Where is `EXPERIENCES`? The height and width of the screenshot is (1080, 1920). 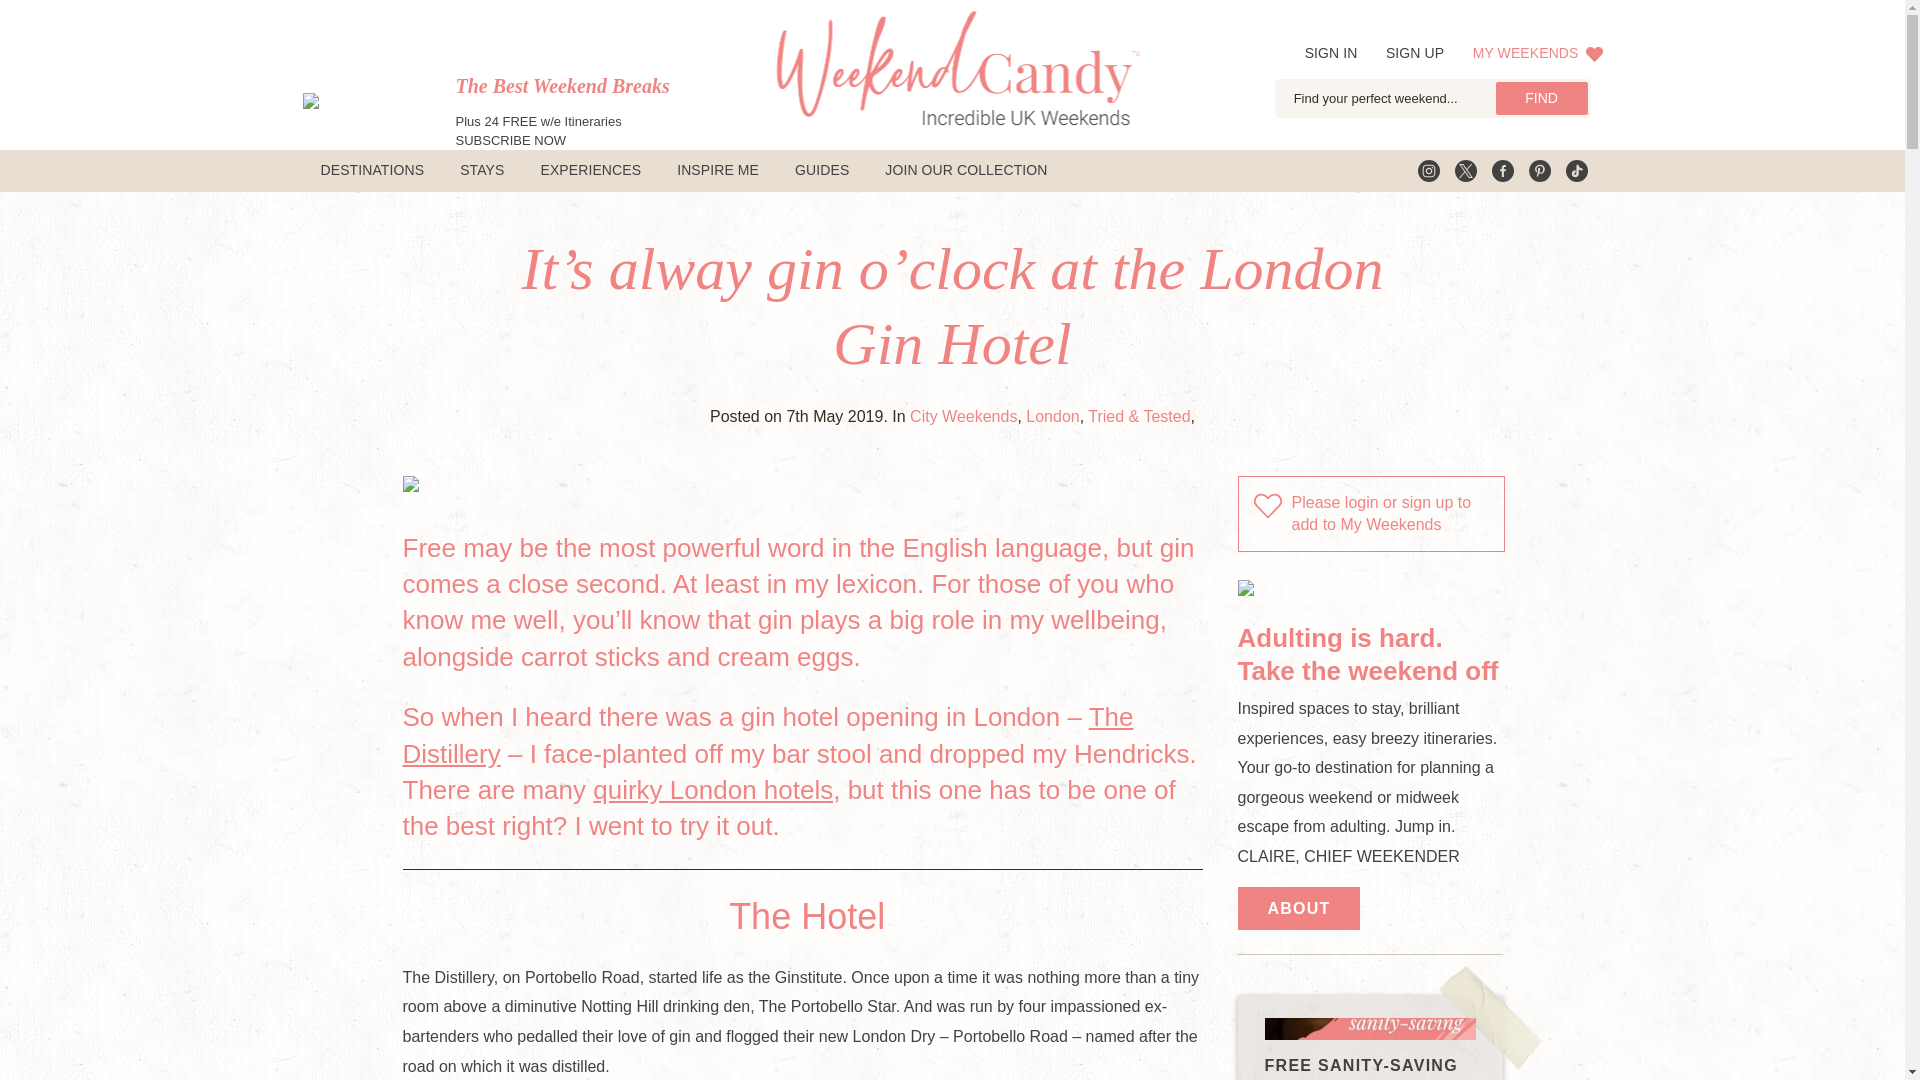
EXPERIENCES is located at coordinates (590, 171).